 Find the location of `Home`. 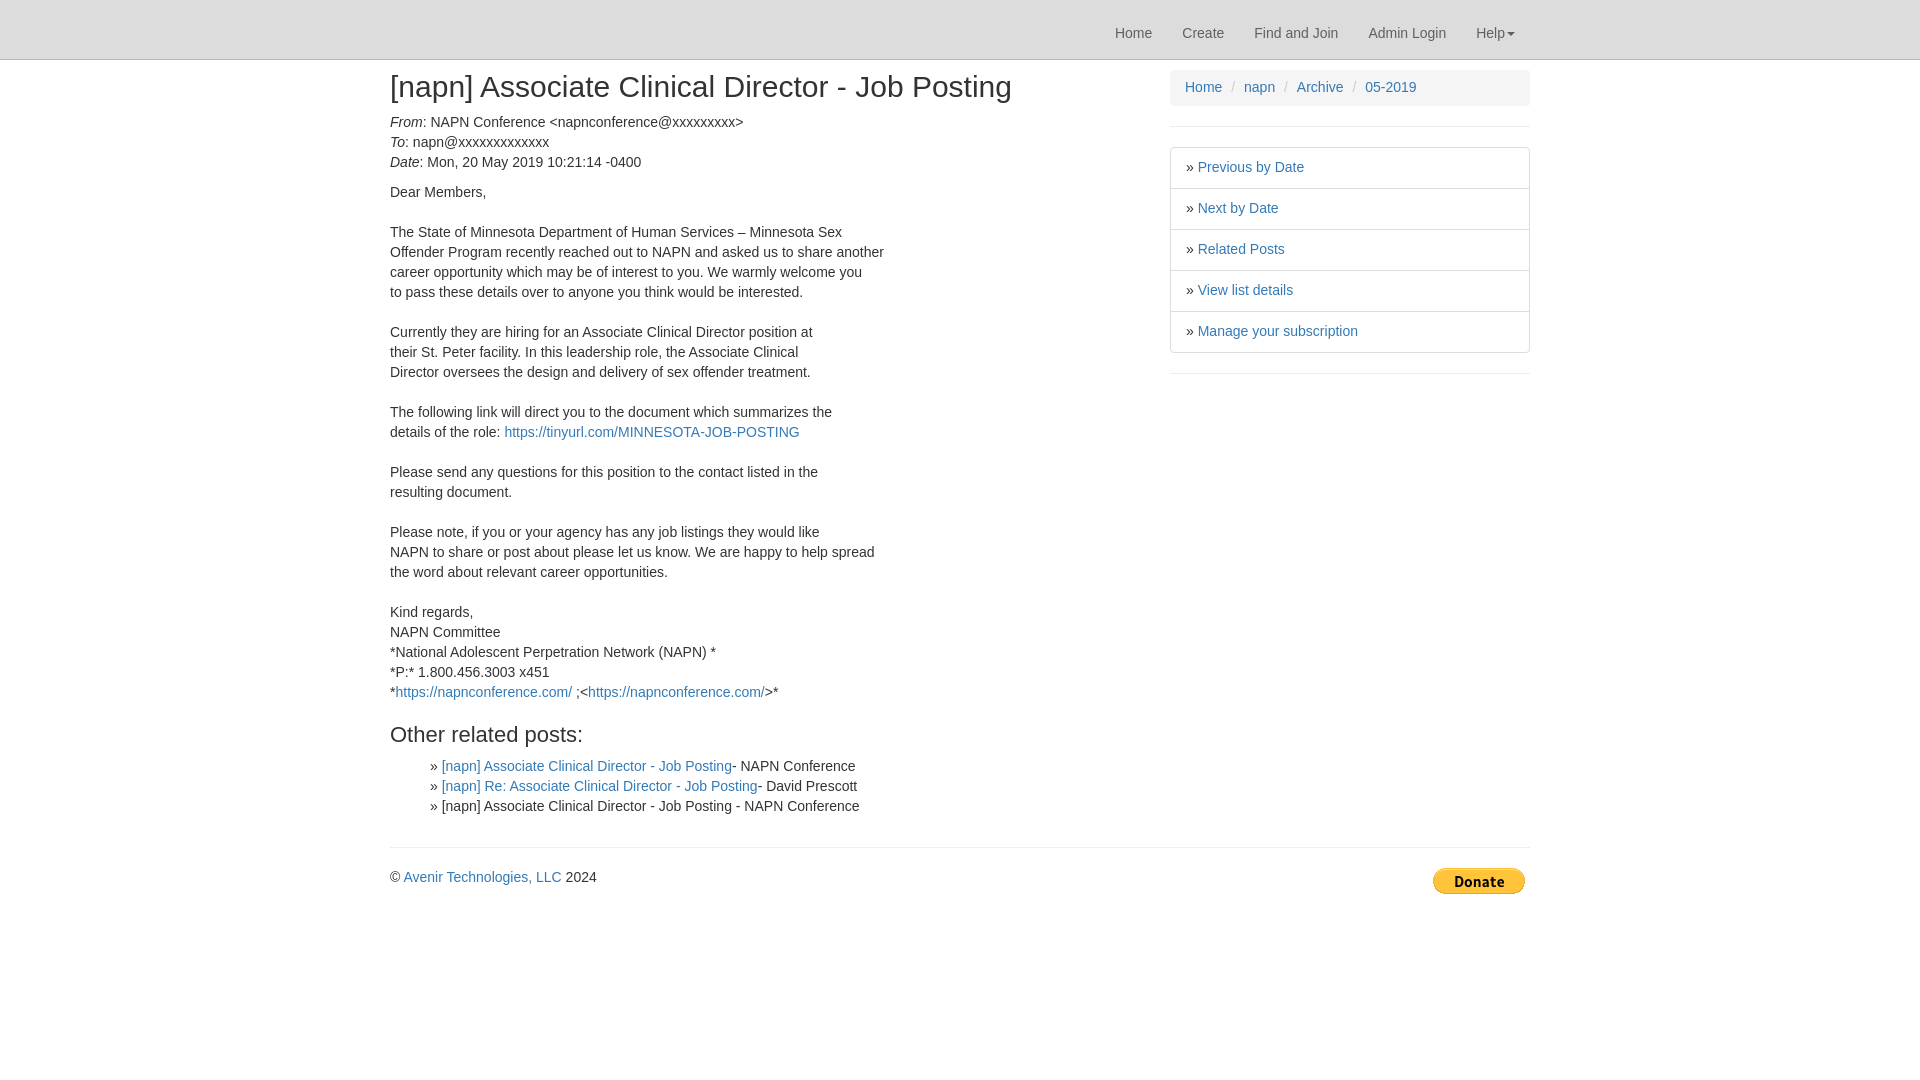

Home is located at coordinates (1134, 32).